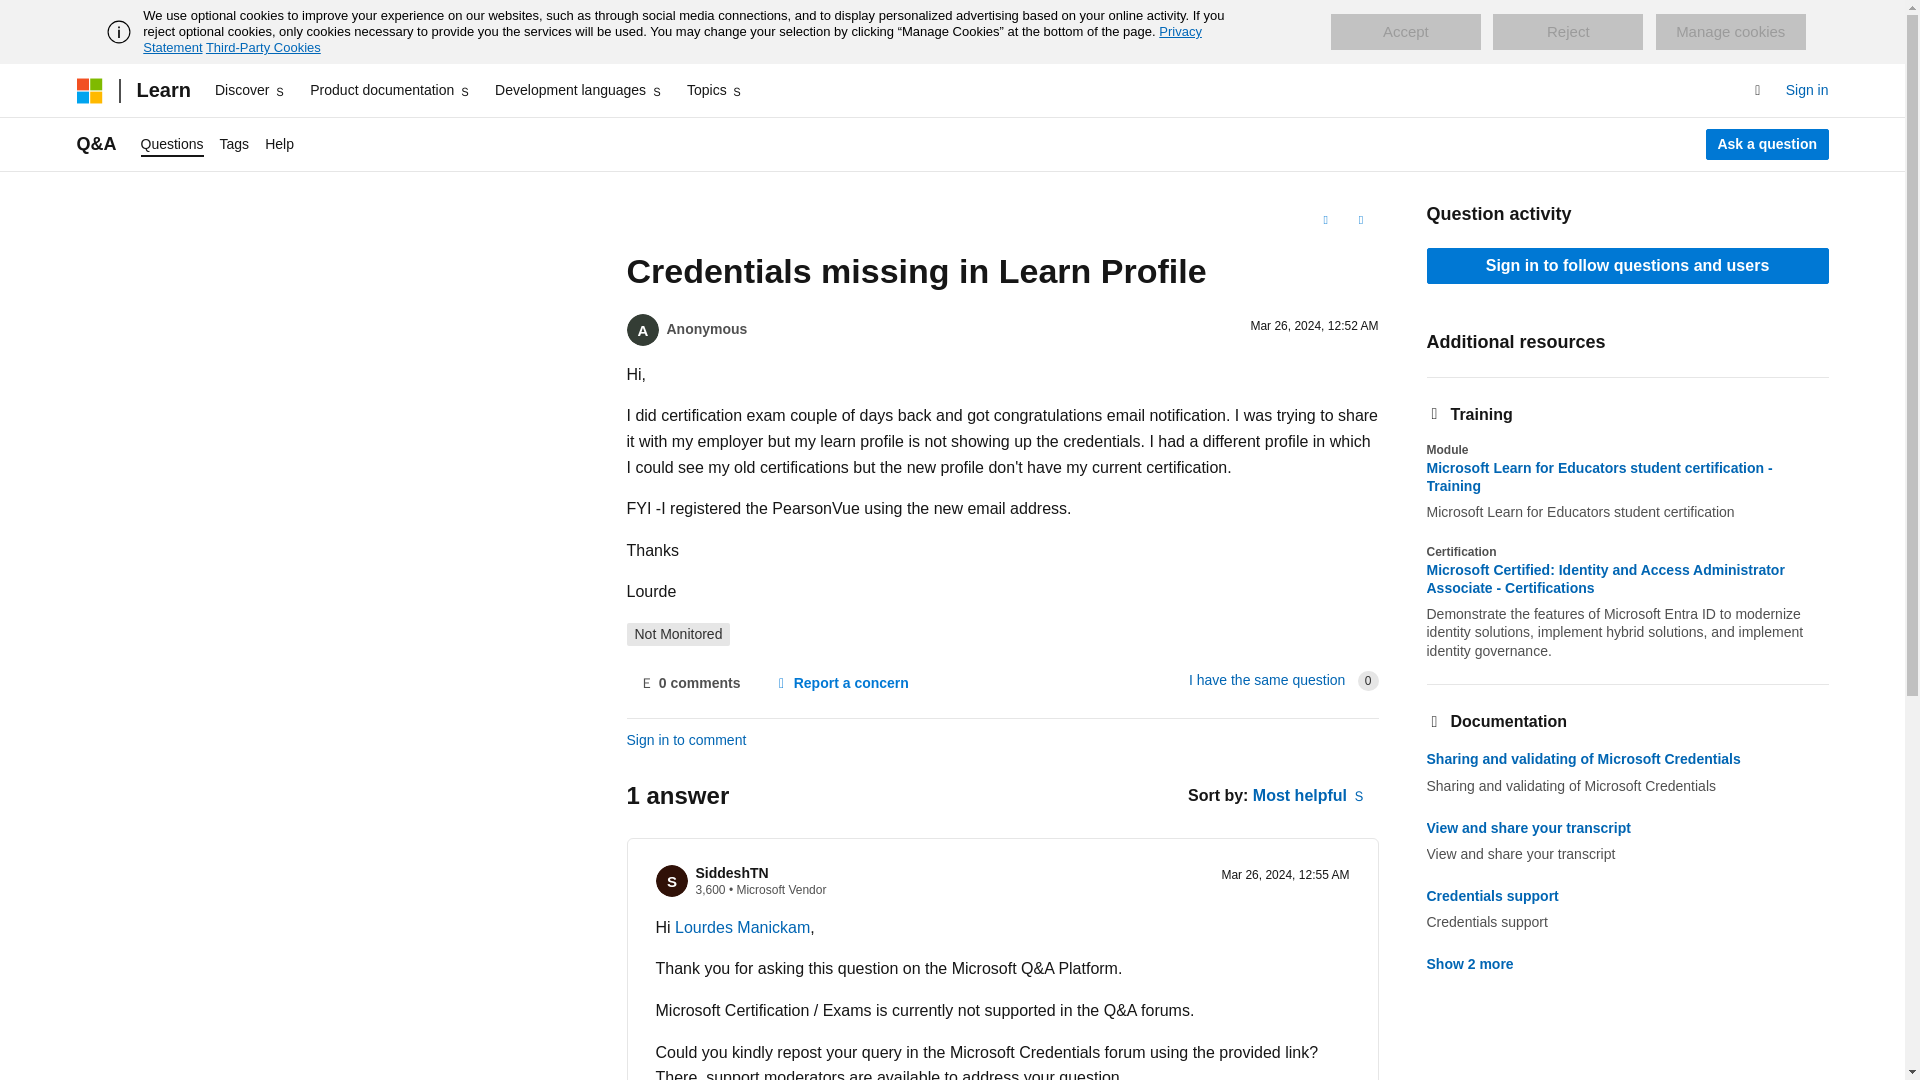 The image size is (1920, 1080). I want to click on Questions, so click(172, 144).